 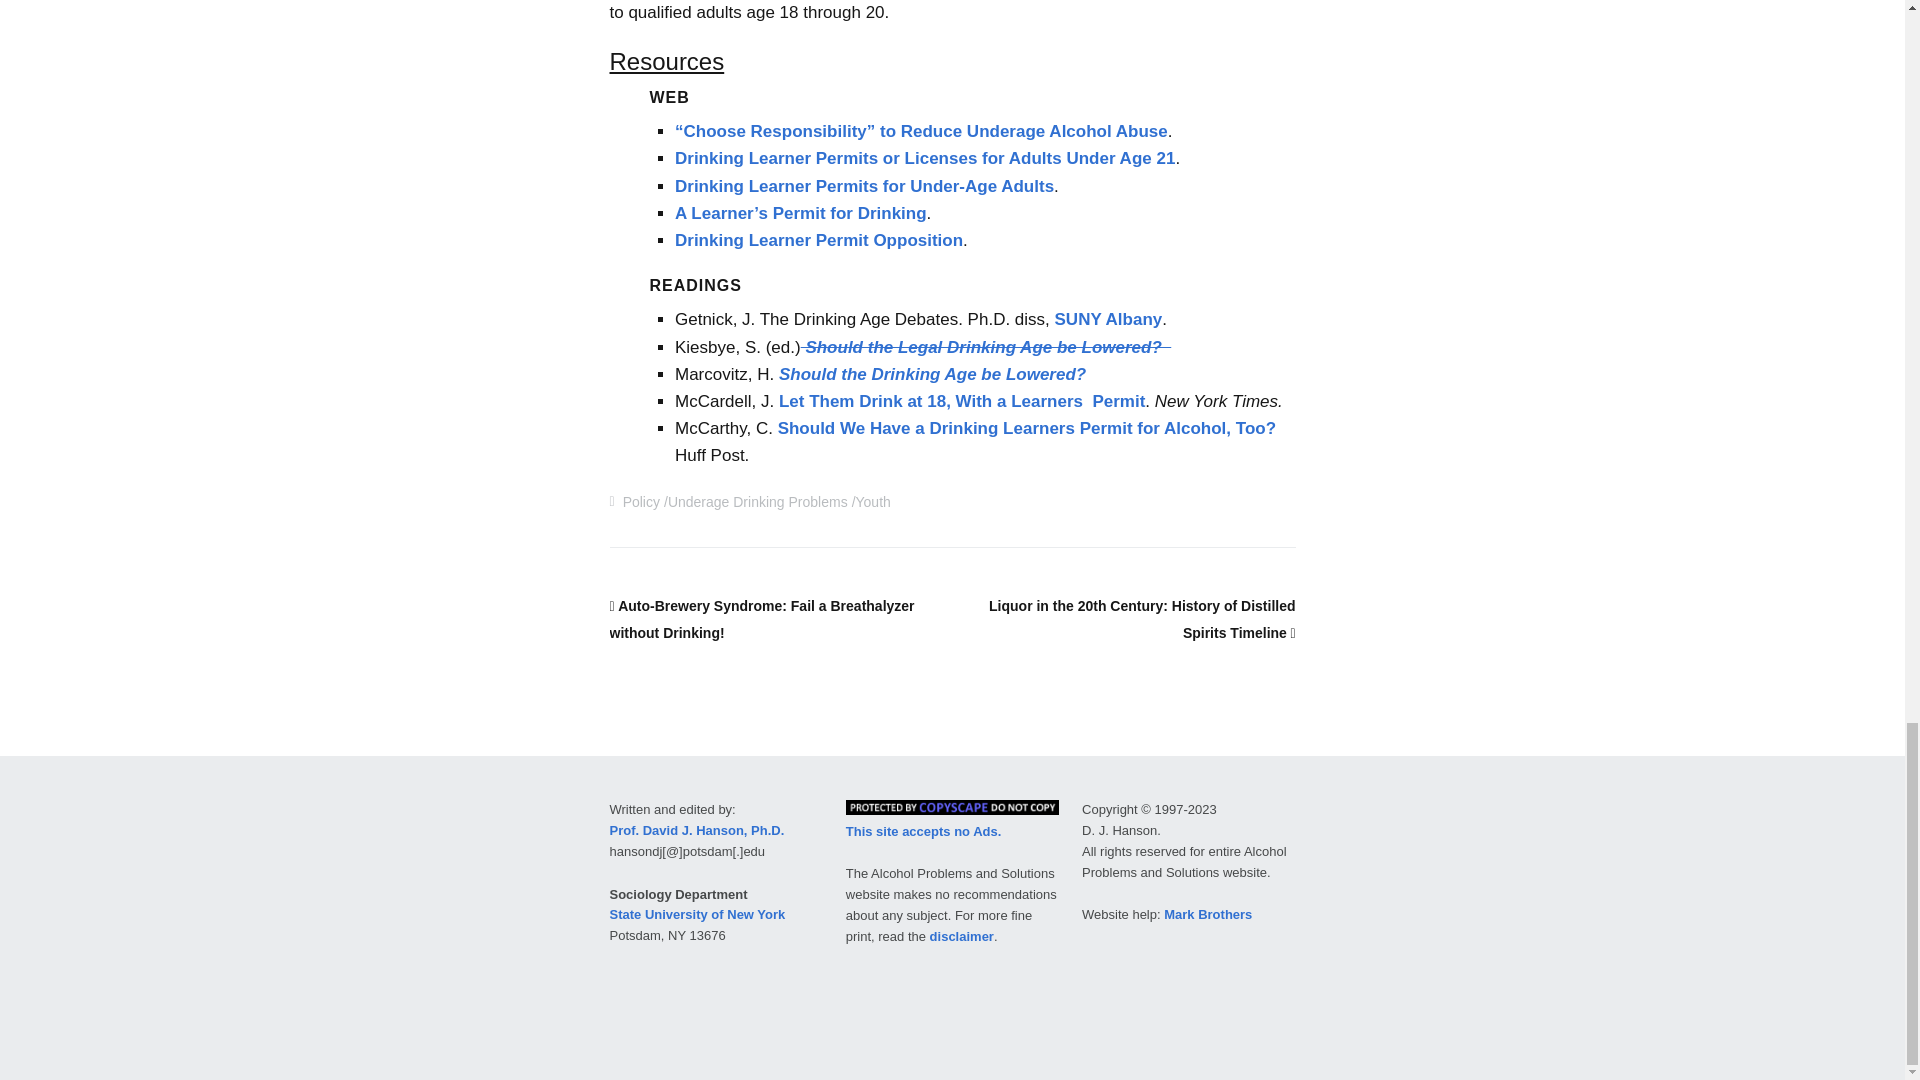 I want to click on Youth, so click(x=873, y=501).